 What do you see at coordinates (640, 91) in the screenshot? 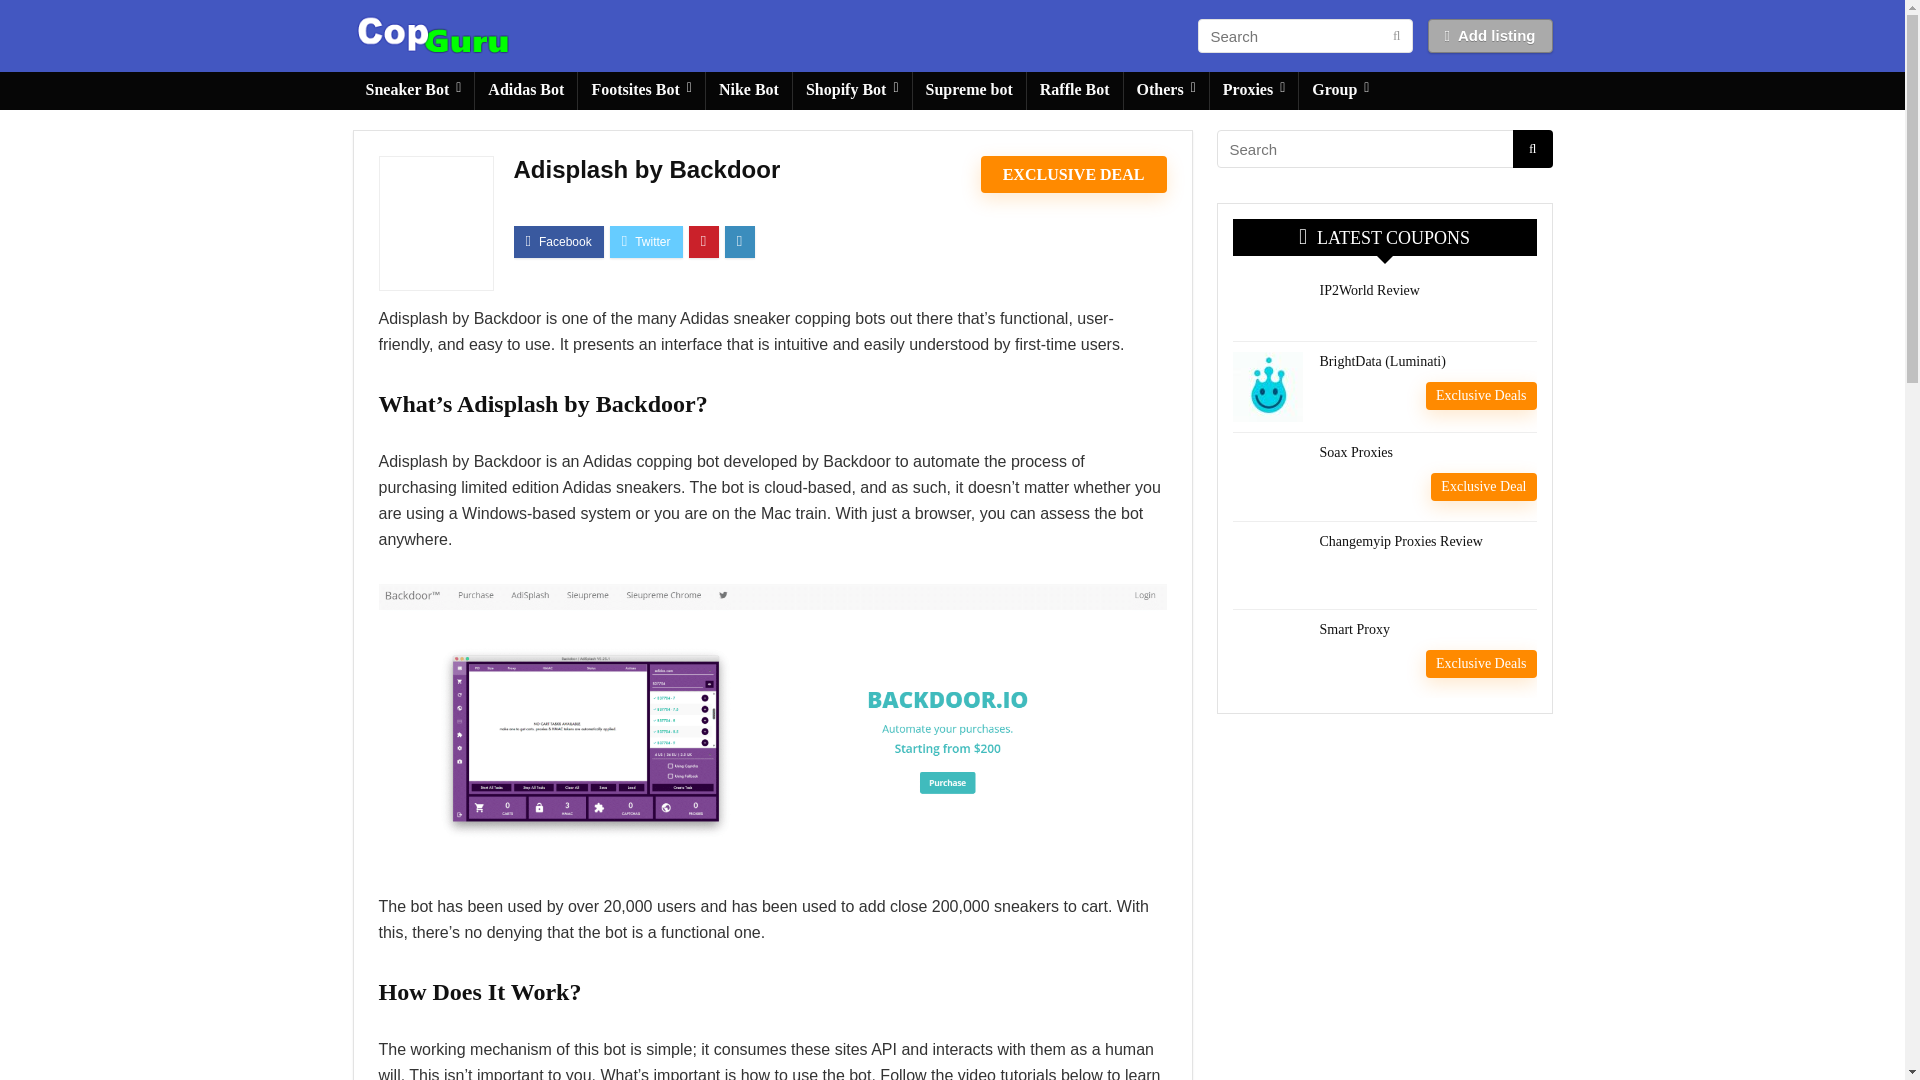
I see `Footsites Bot` at bounding box center [640, 91].